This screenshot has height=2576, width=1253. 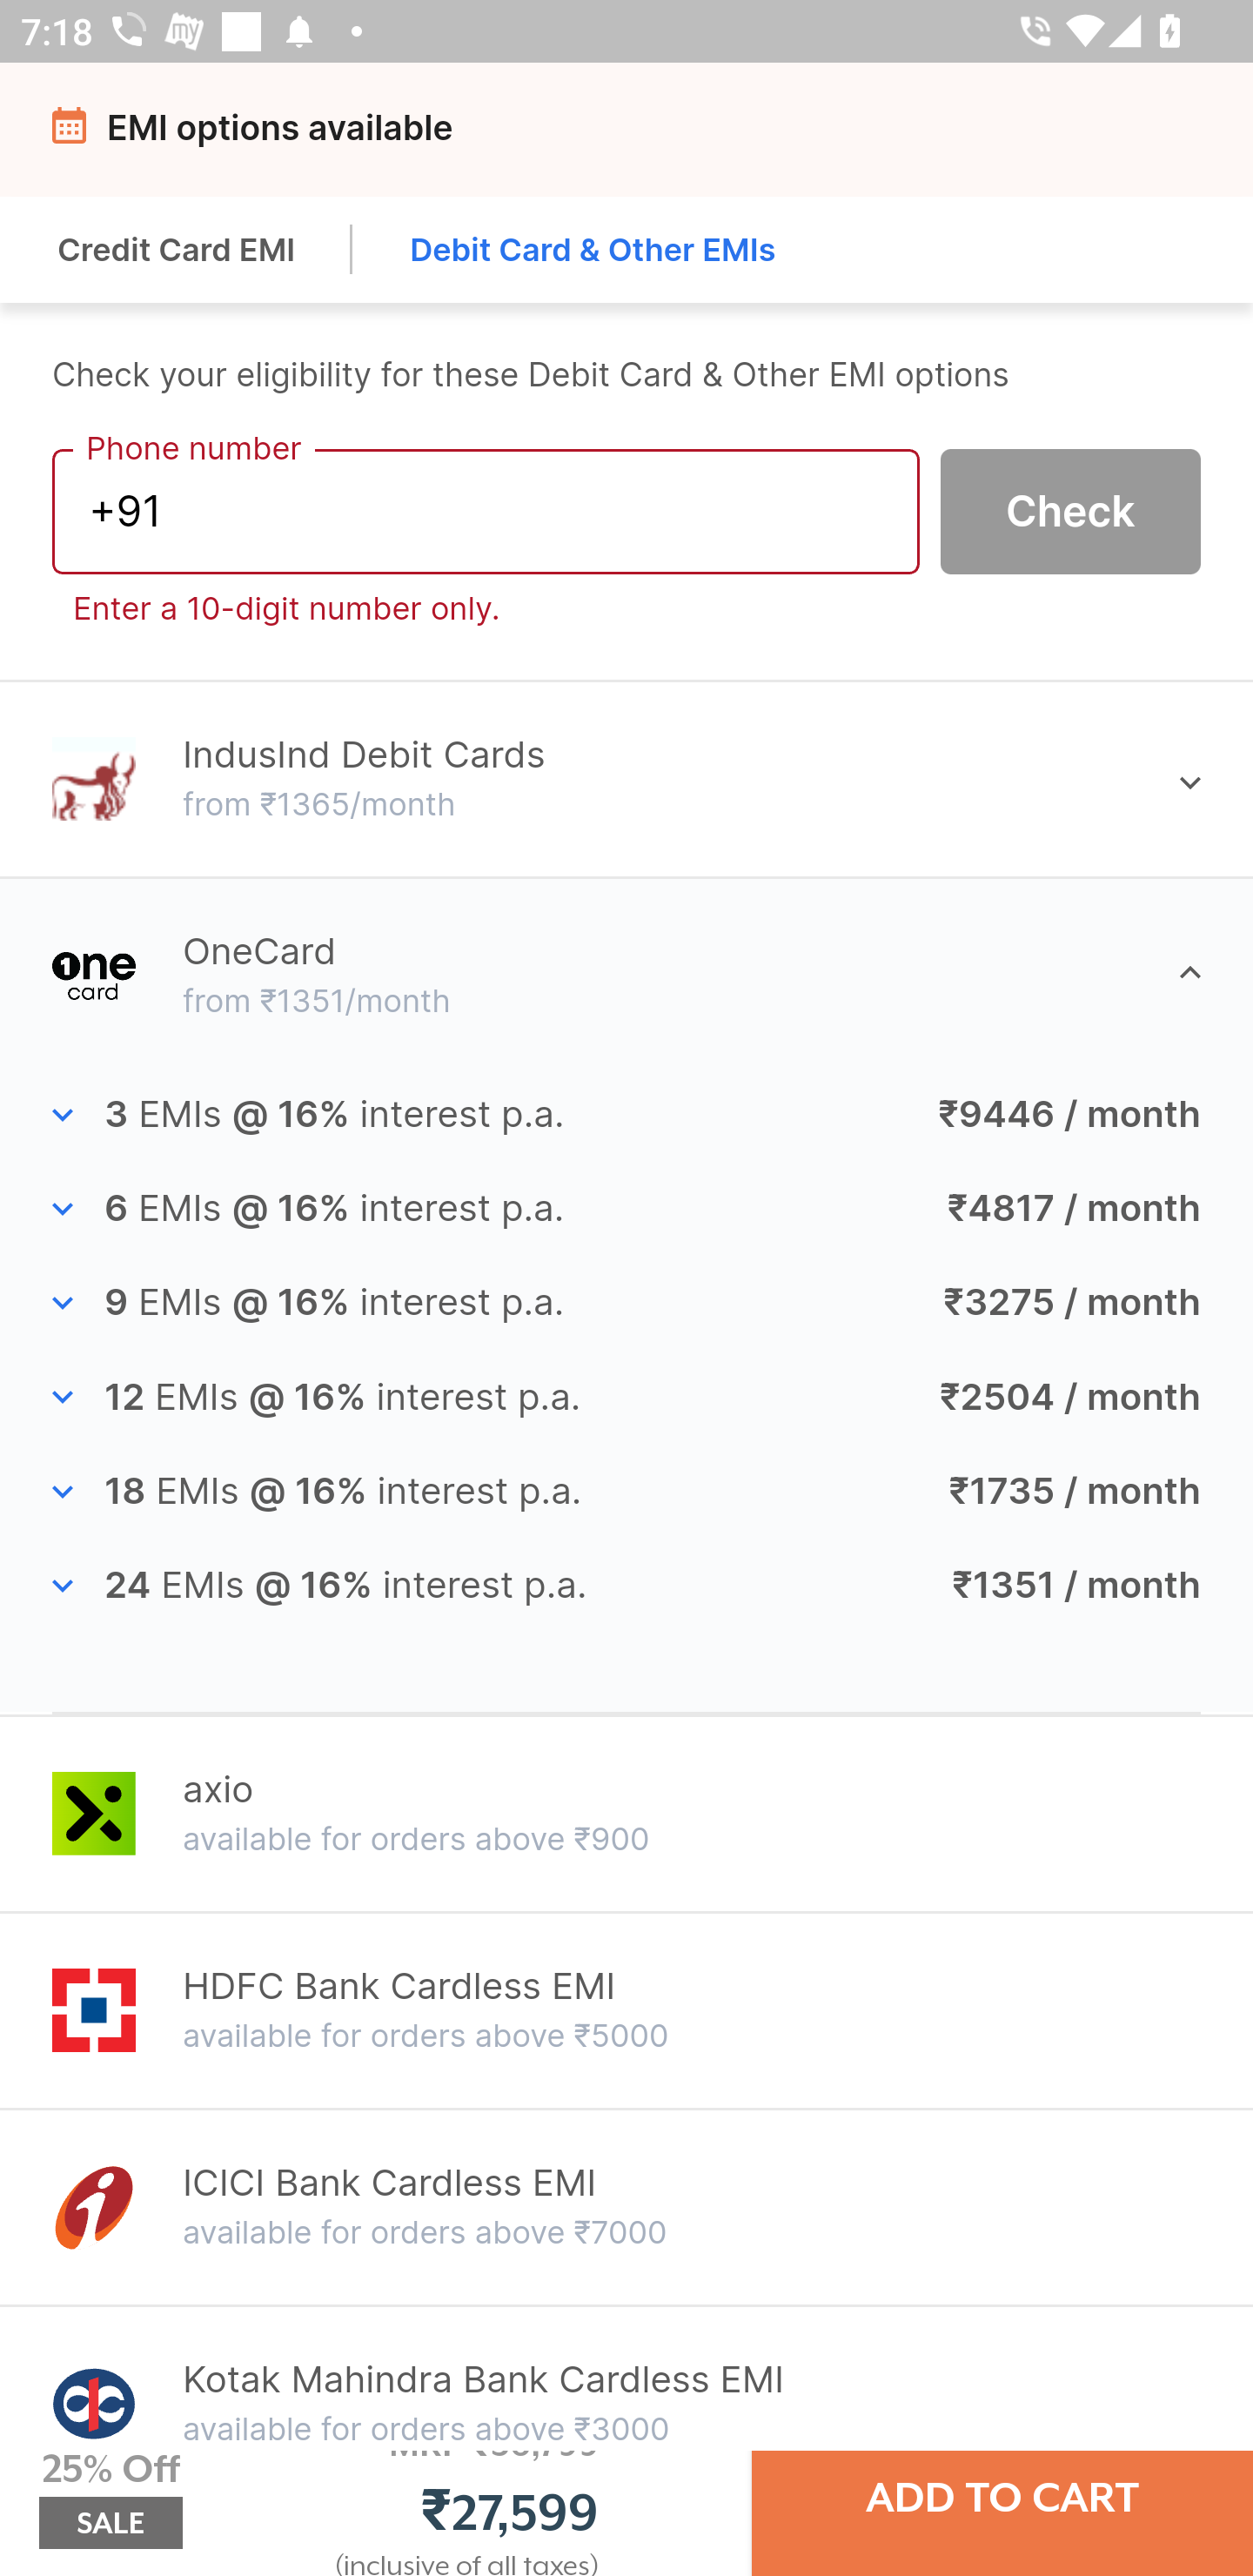 I want to click on 18 EMIs @ 16% interest p.a. ₹1735 / month, so click(x=626, y=1493).